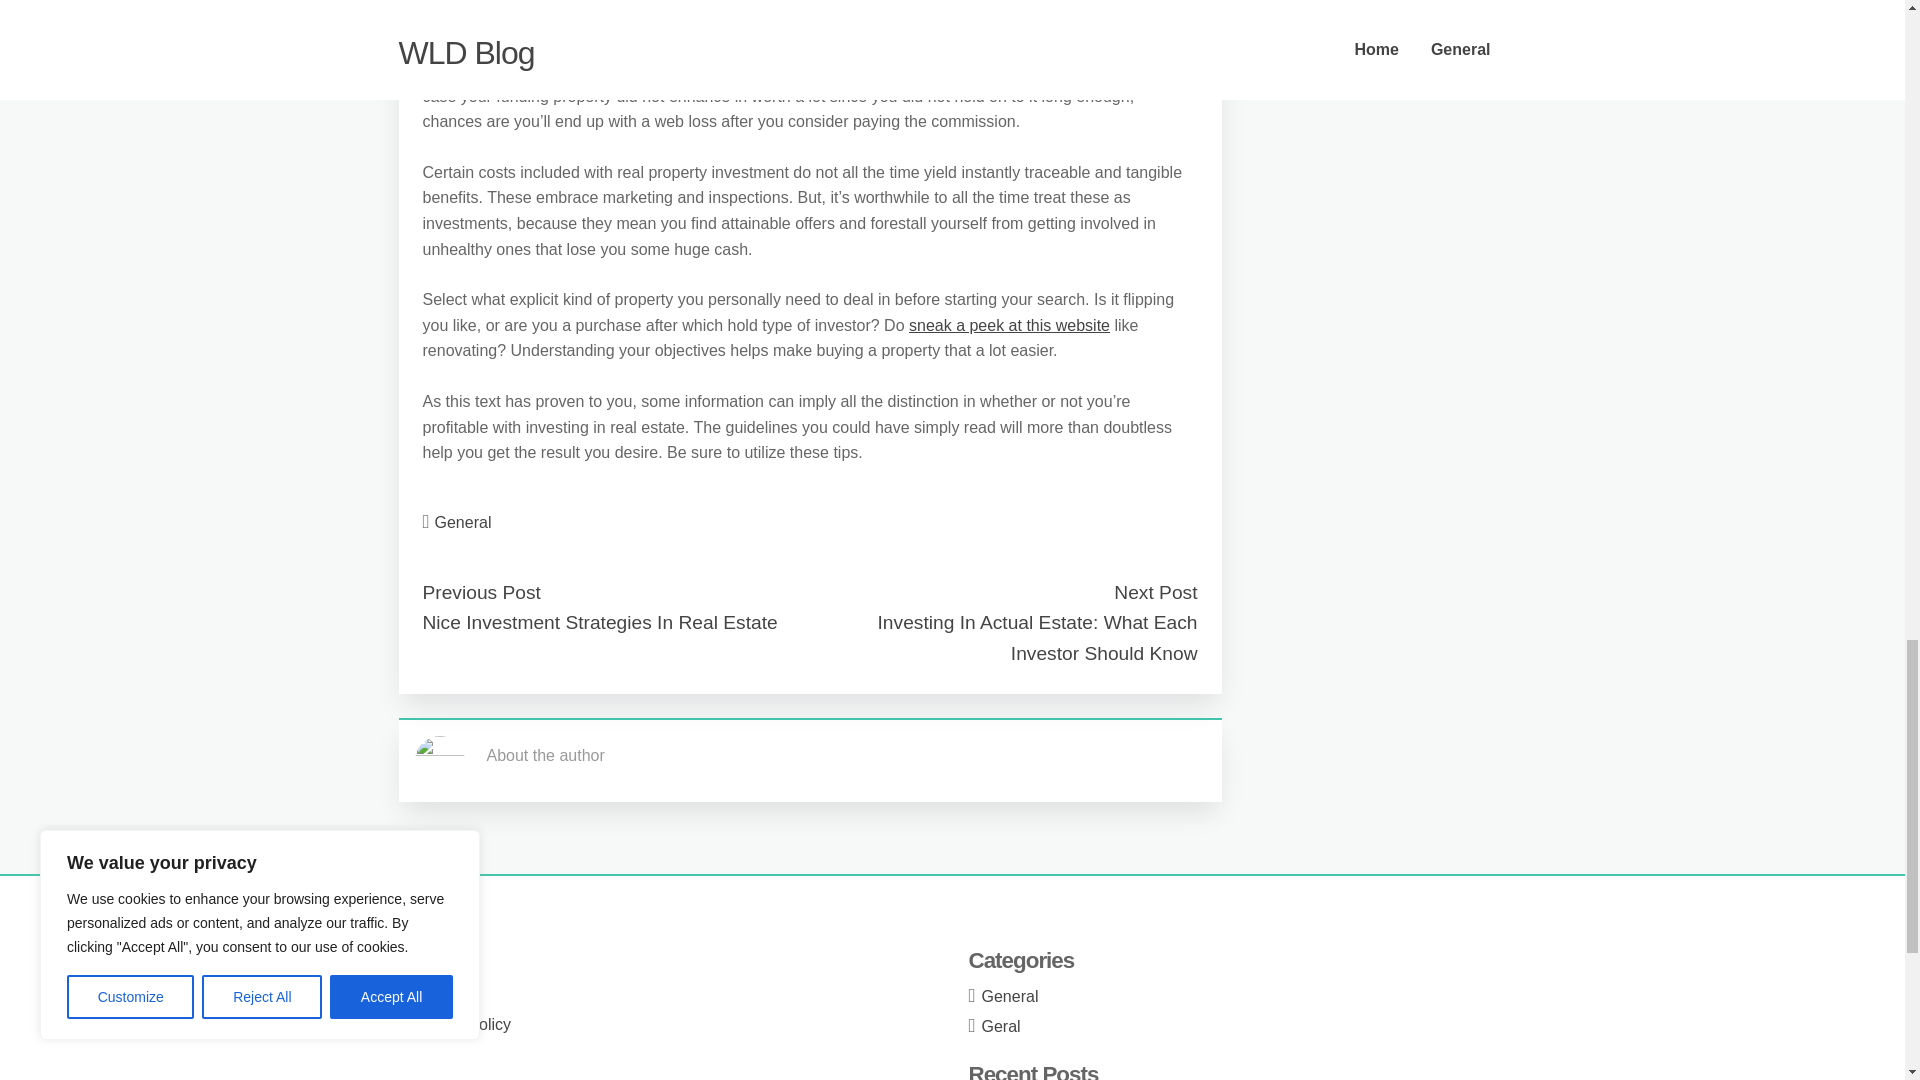  I want to click on Next Post, so click(1154, 592).